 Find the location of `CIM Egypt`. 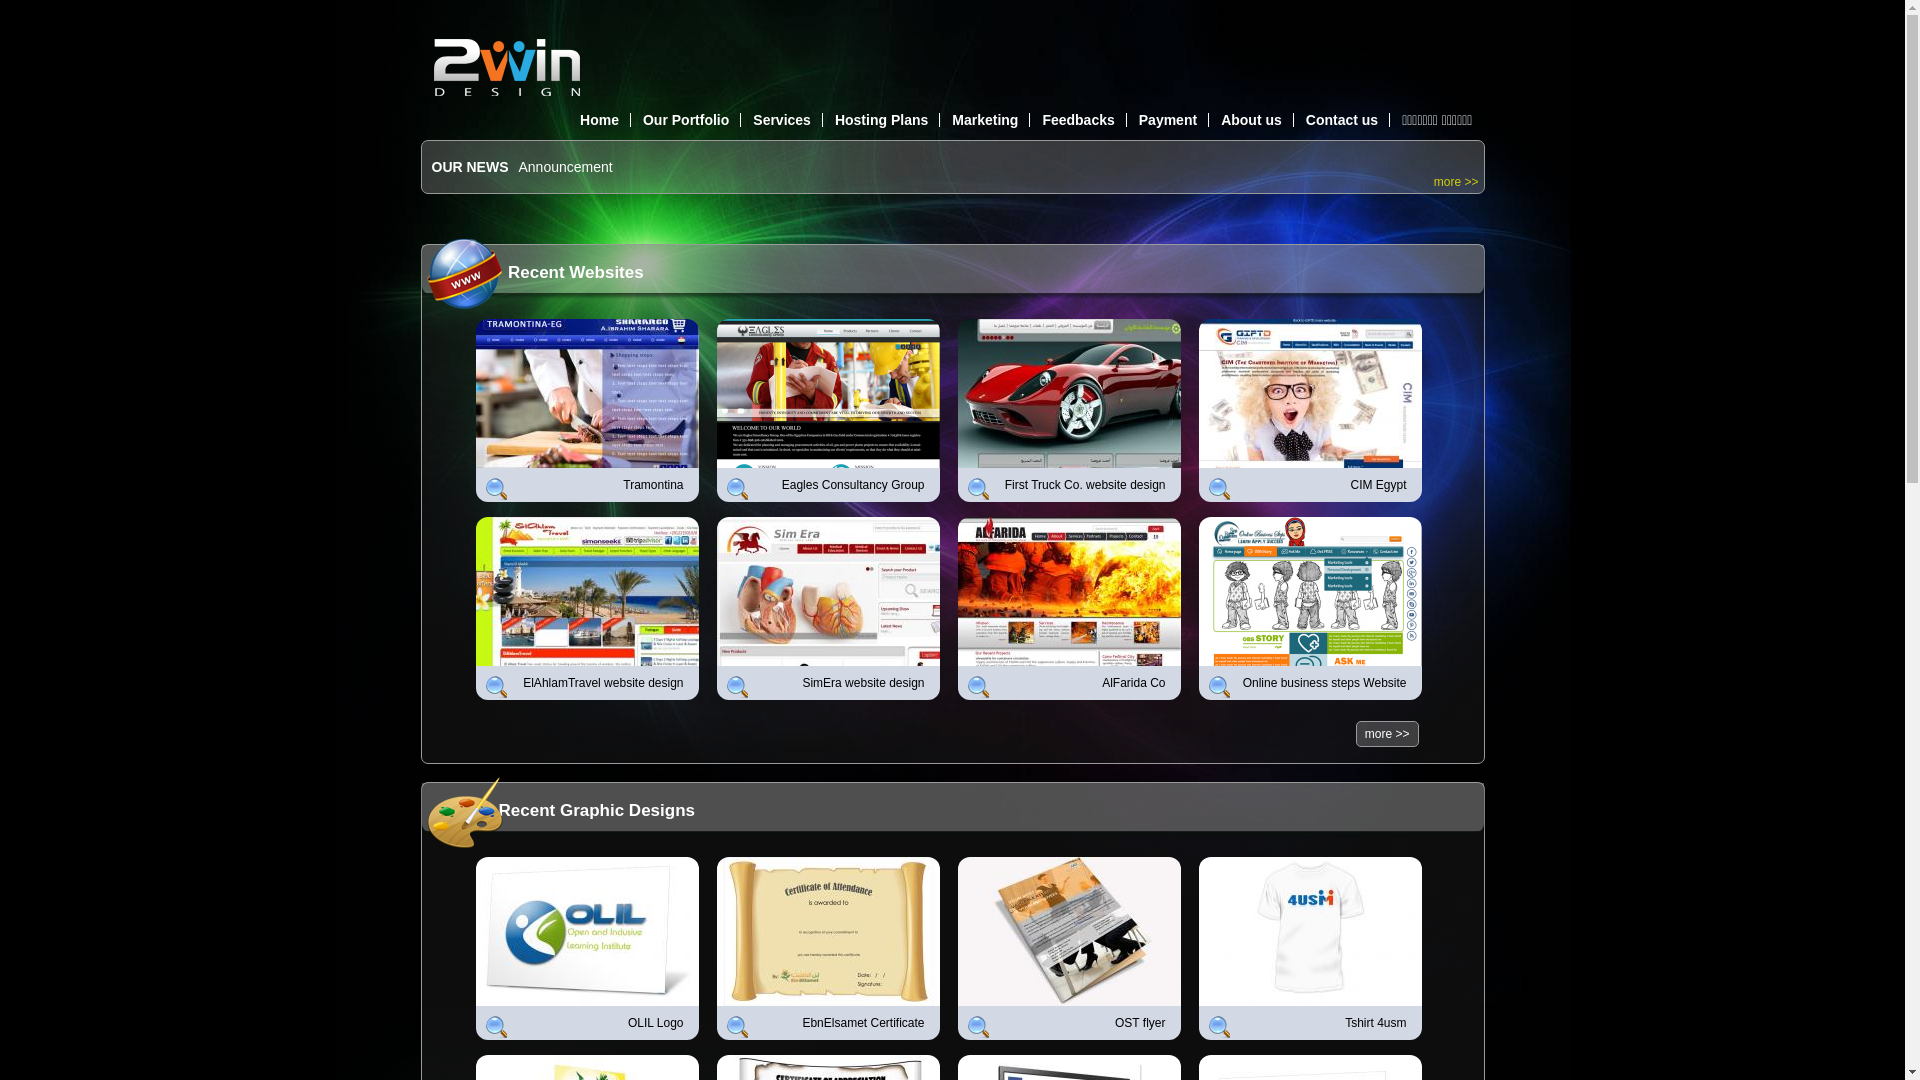

CIM Egypt is located at coordinates (1307, 485).